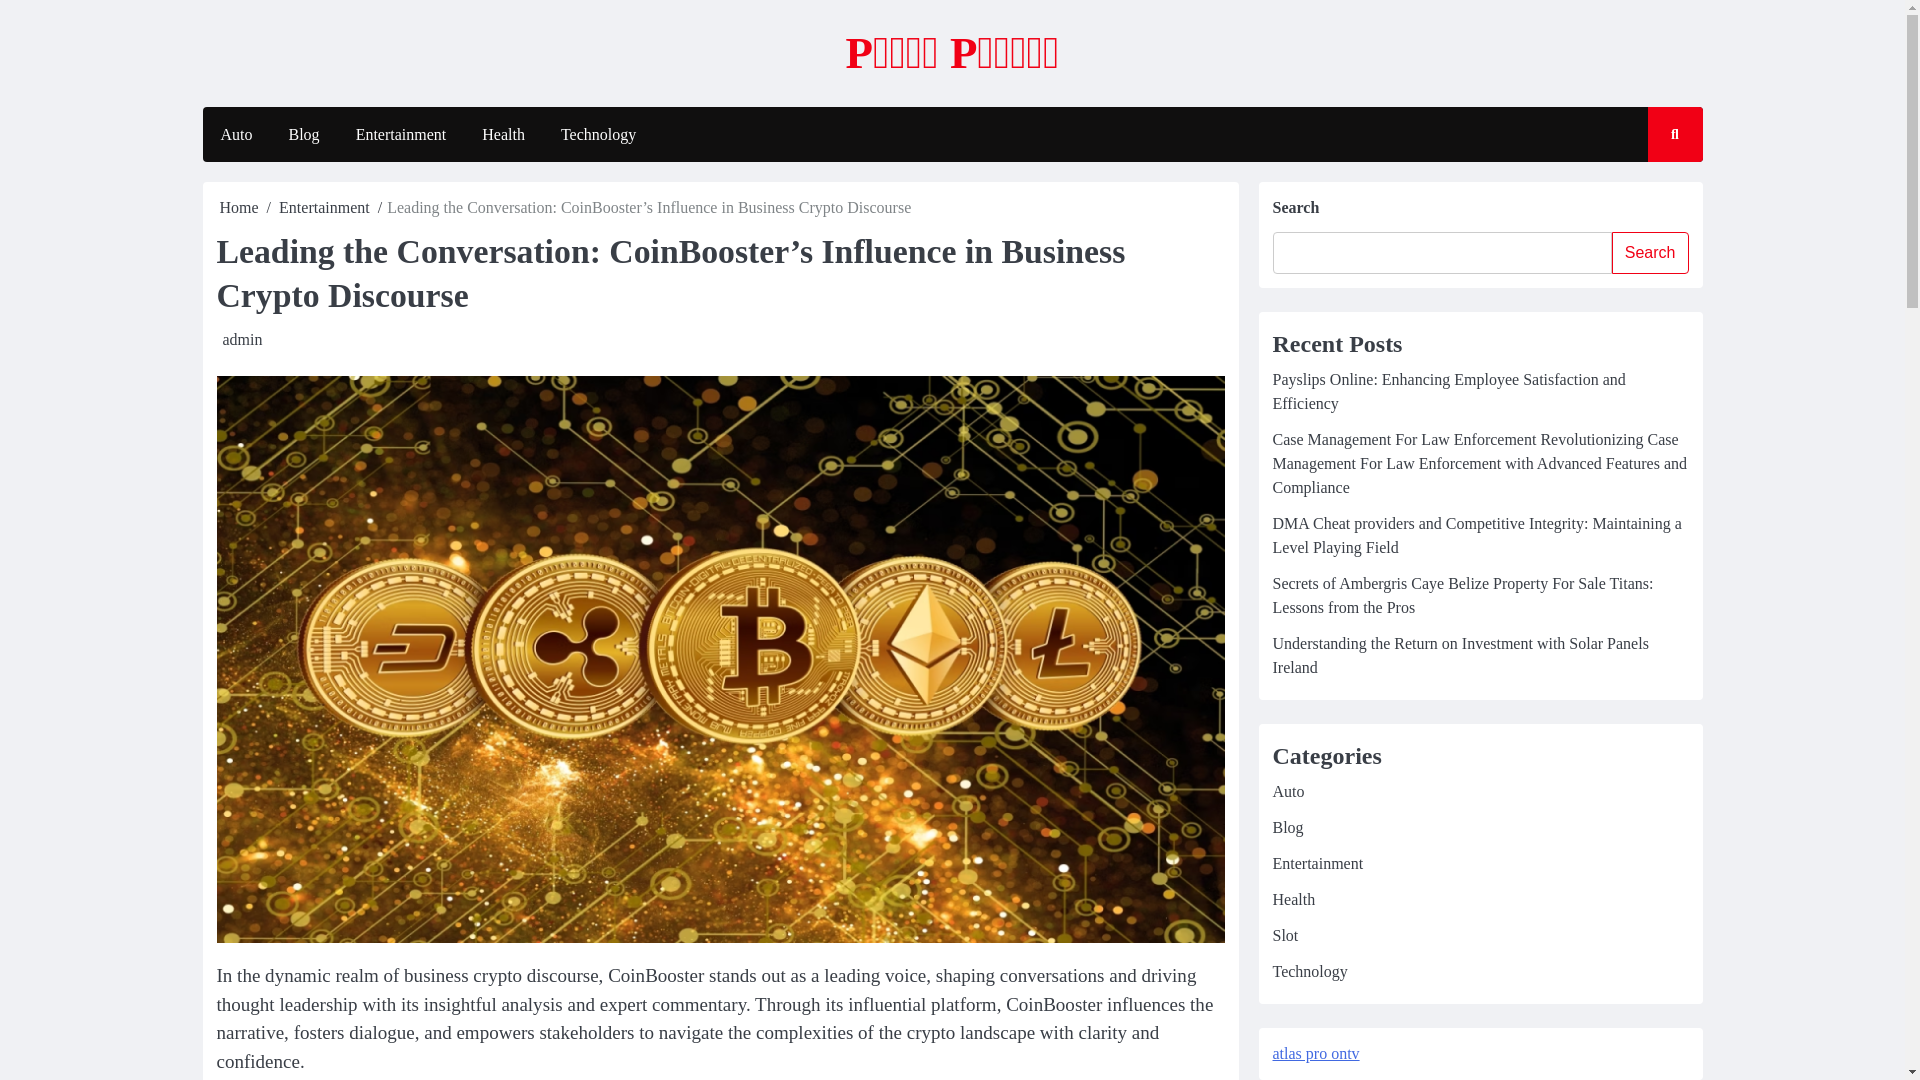  I want to click on Auto, so click(236, 134).